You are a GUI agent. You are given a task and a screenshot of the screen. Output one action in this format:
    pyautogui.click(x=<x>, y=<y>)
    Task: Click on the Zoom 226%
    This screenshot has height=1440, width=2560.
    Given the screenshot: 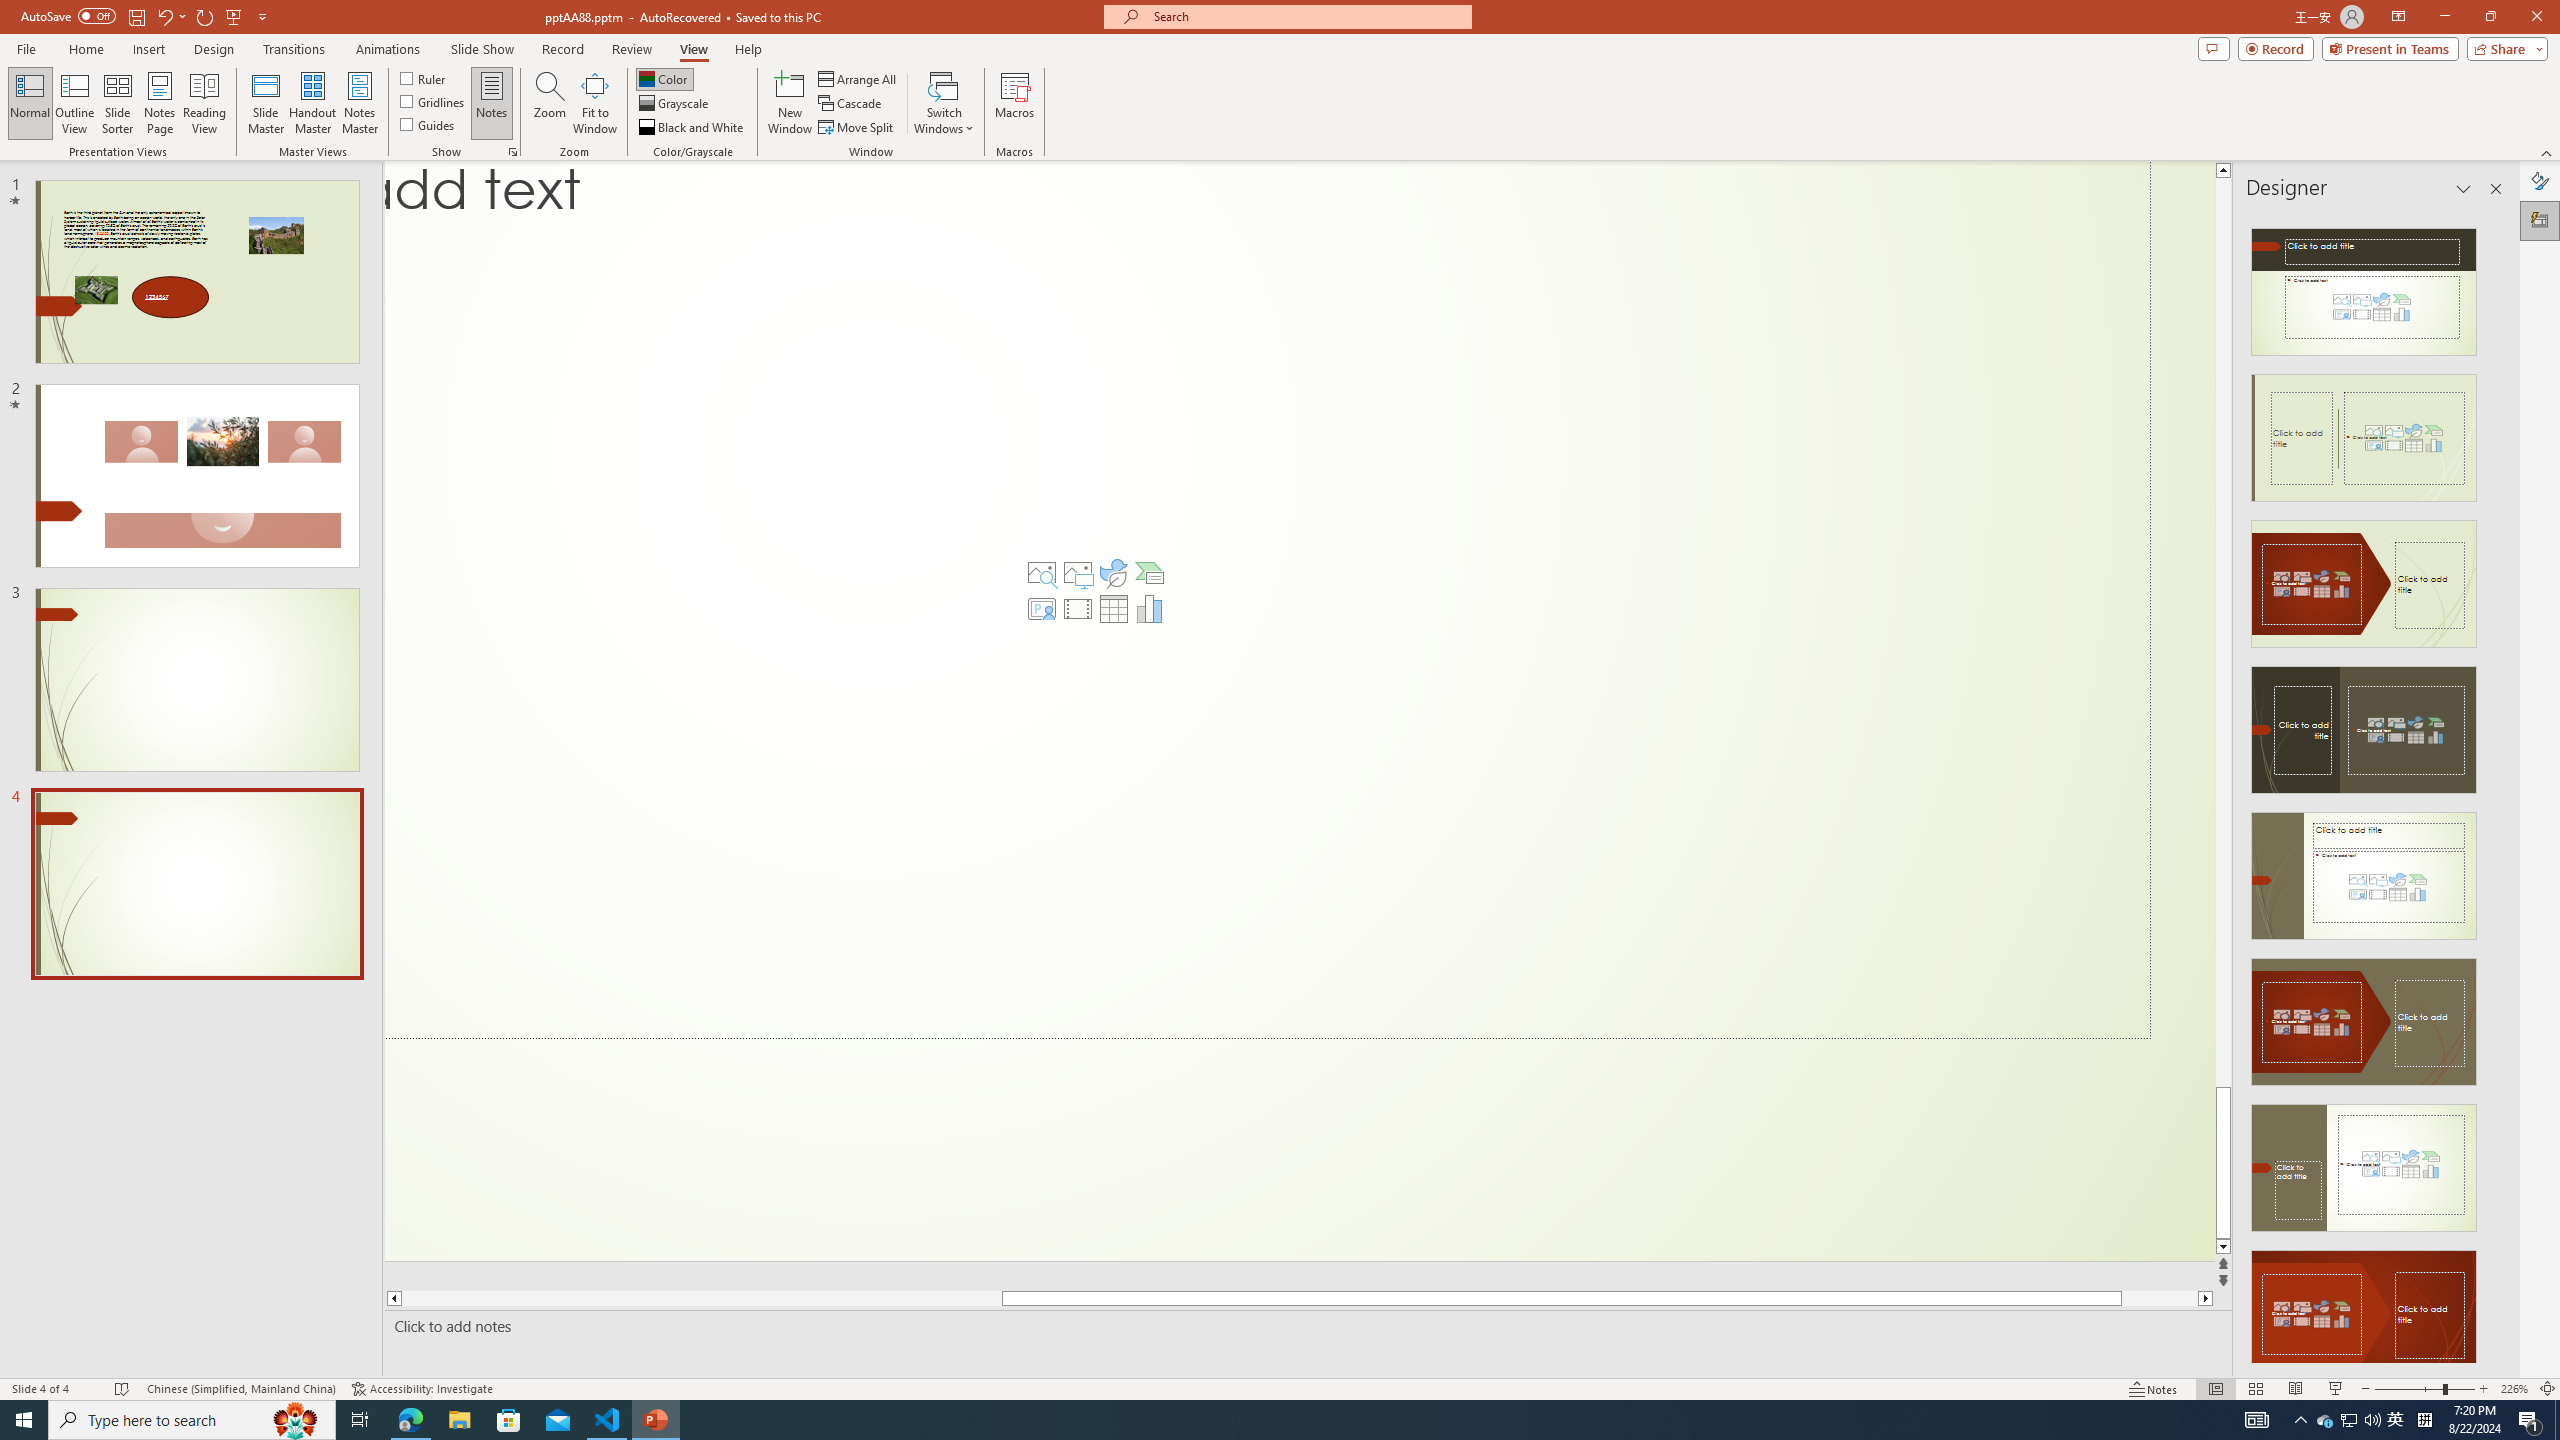 What is the action you would take?
    pyautogui.click(x=2514, y=1389)
    